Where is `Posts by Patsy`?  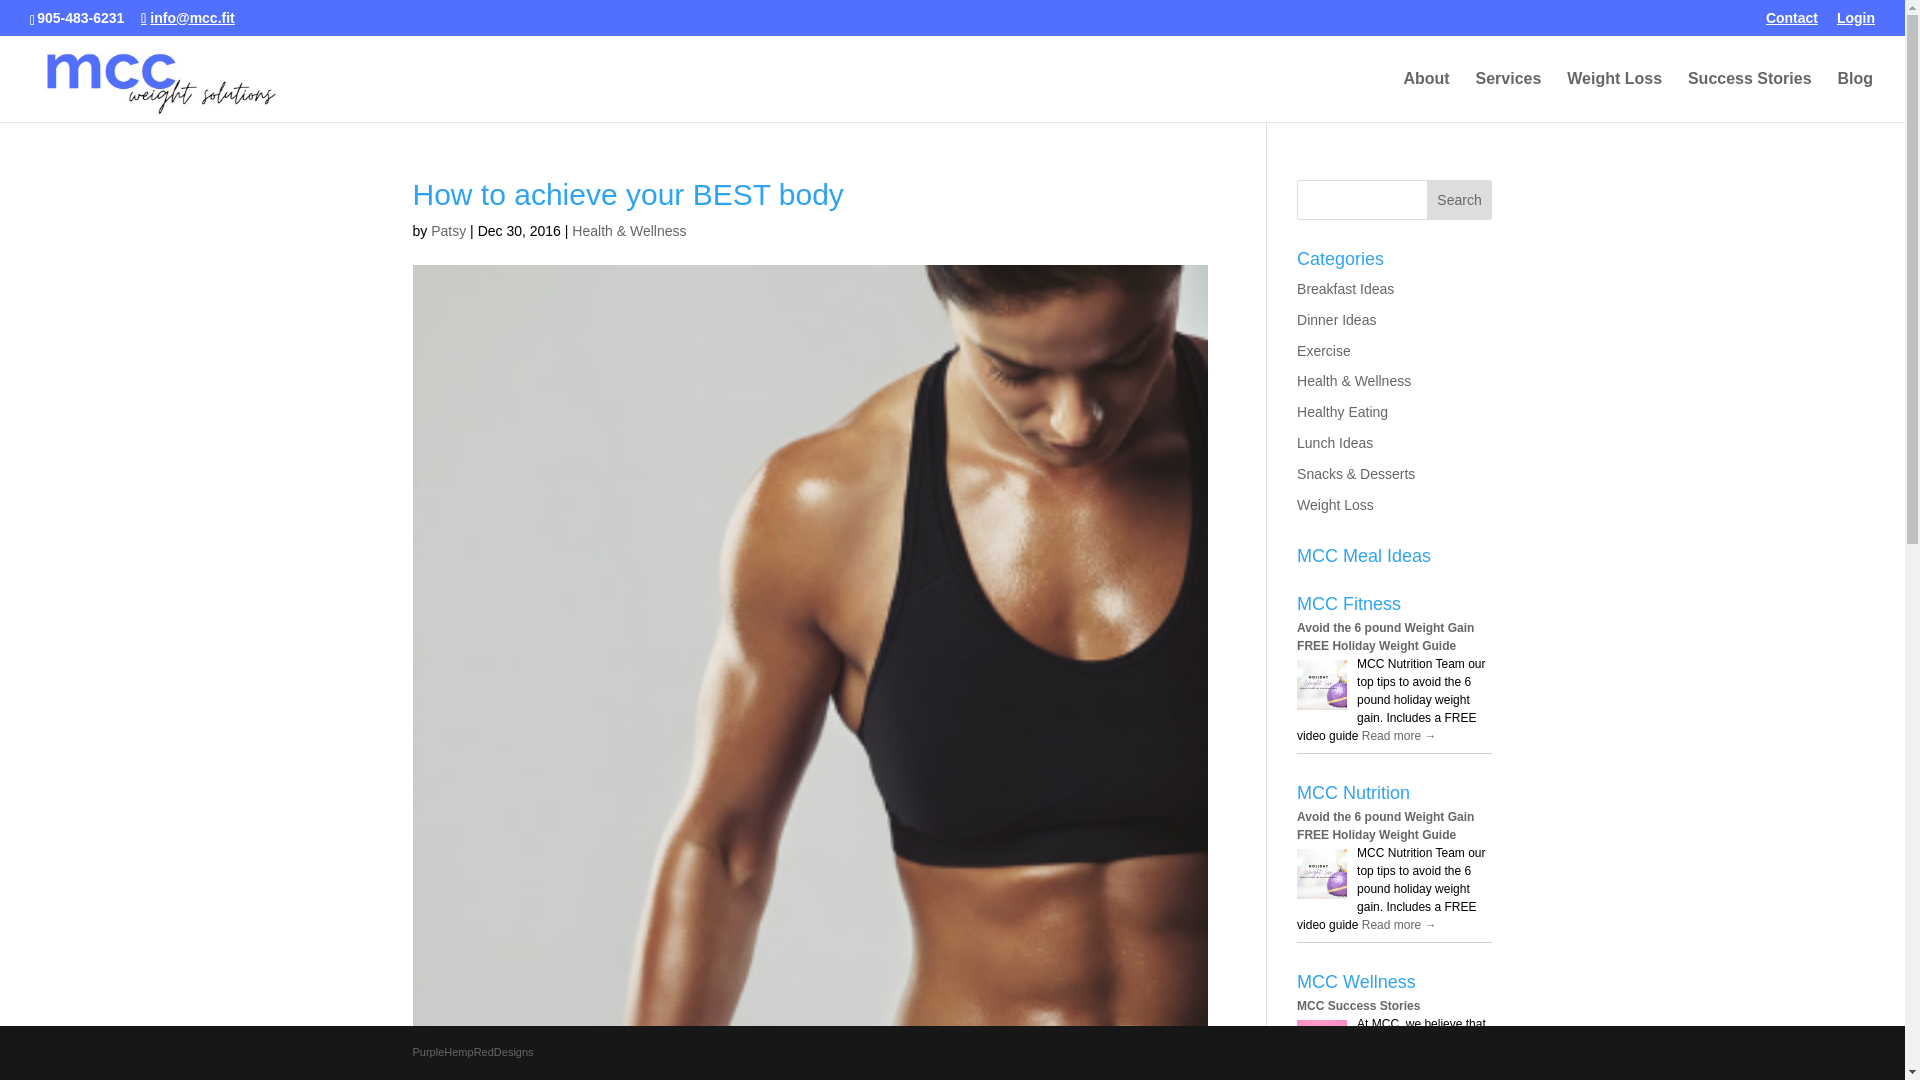 Posts by Patsy is located at coordinates (448, 230).